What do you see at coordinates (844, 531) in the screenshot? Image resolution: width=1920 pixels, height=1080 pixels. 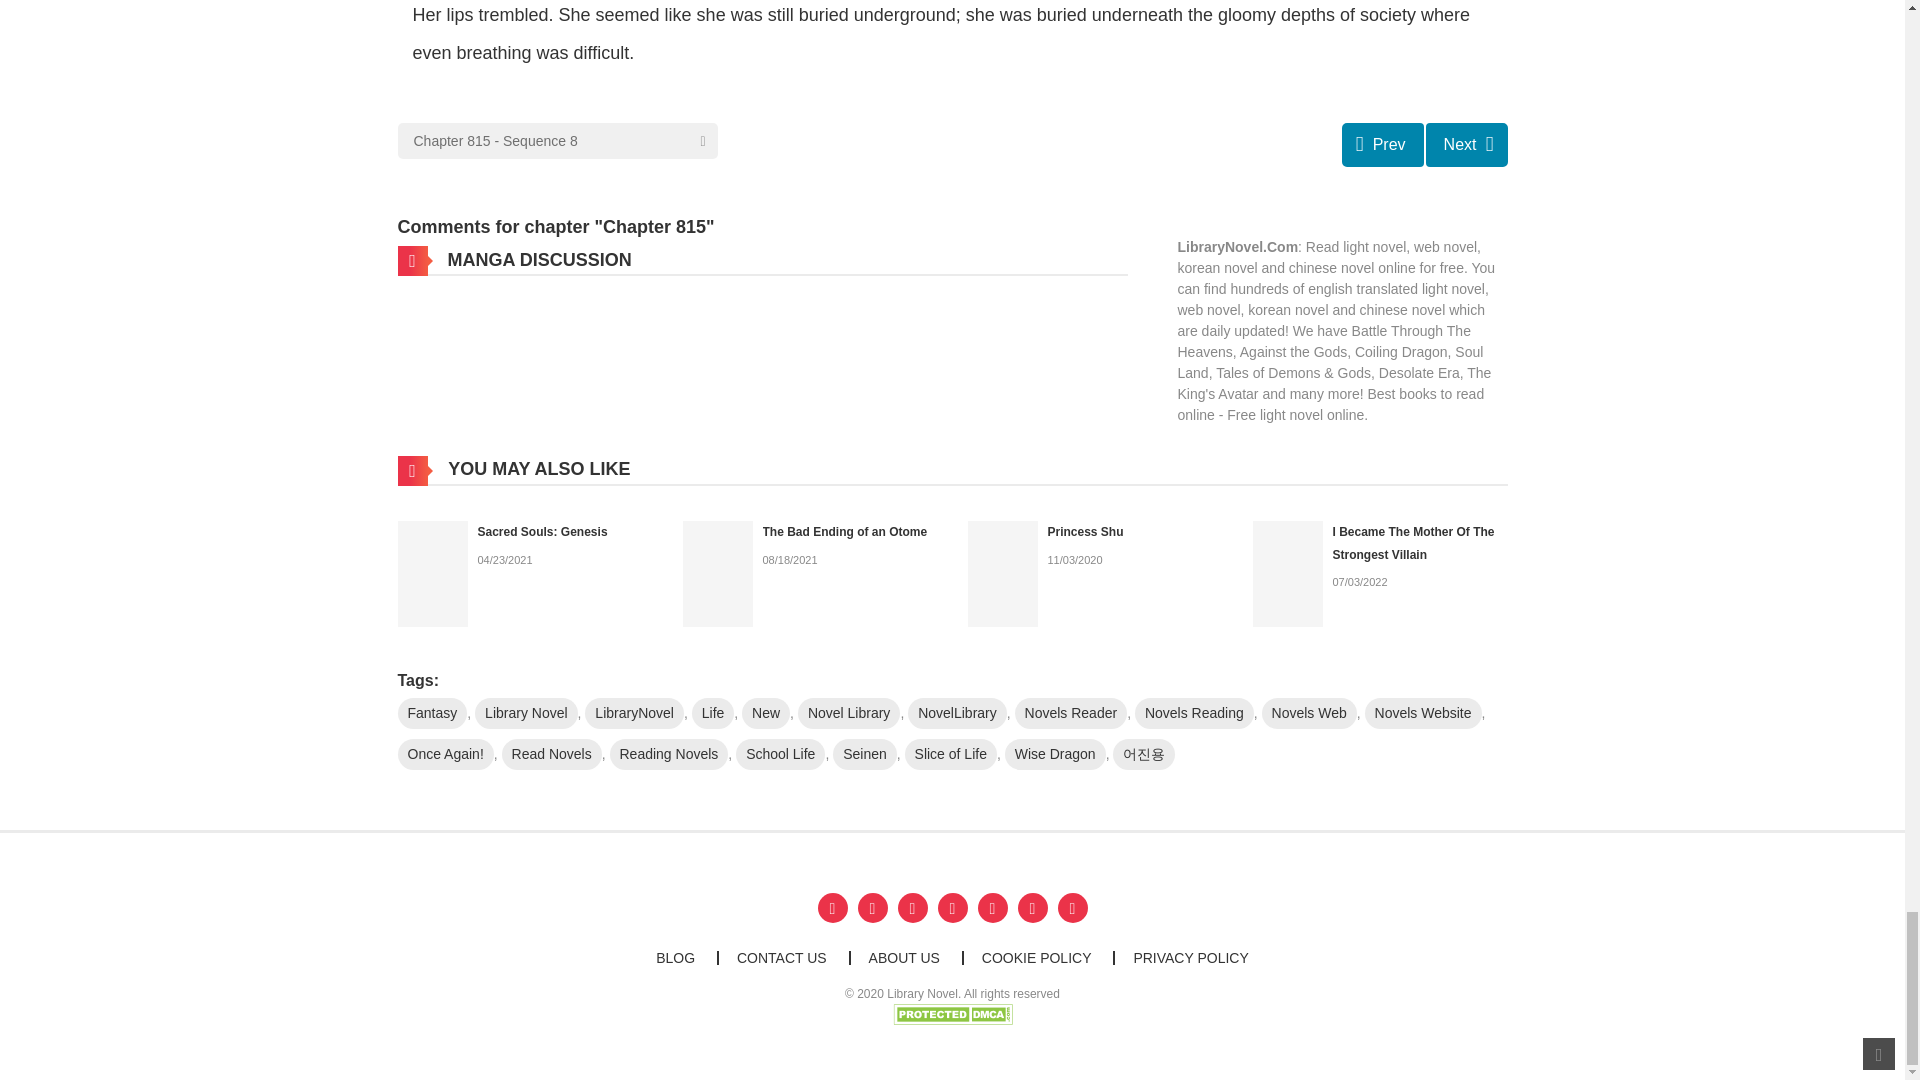 I see `The Bad Ending of an Otome` at bounding box center [844, 531].